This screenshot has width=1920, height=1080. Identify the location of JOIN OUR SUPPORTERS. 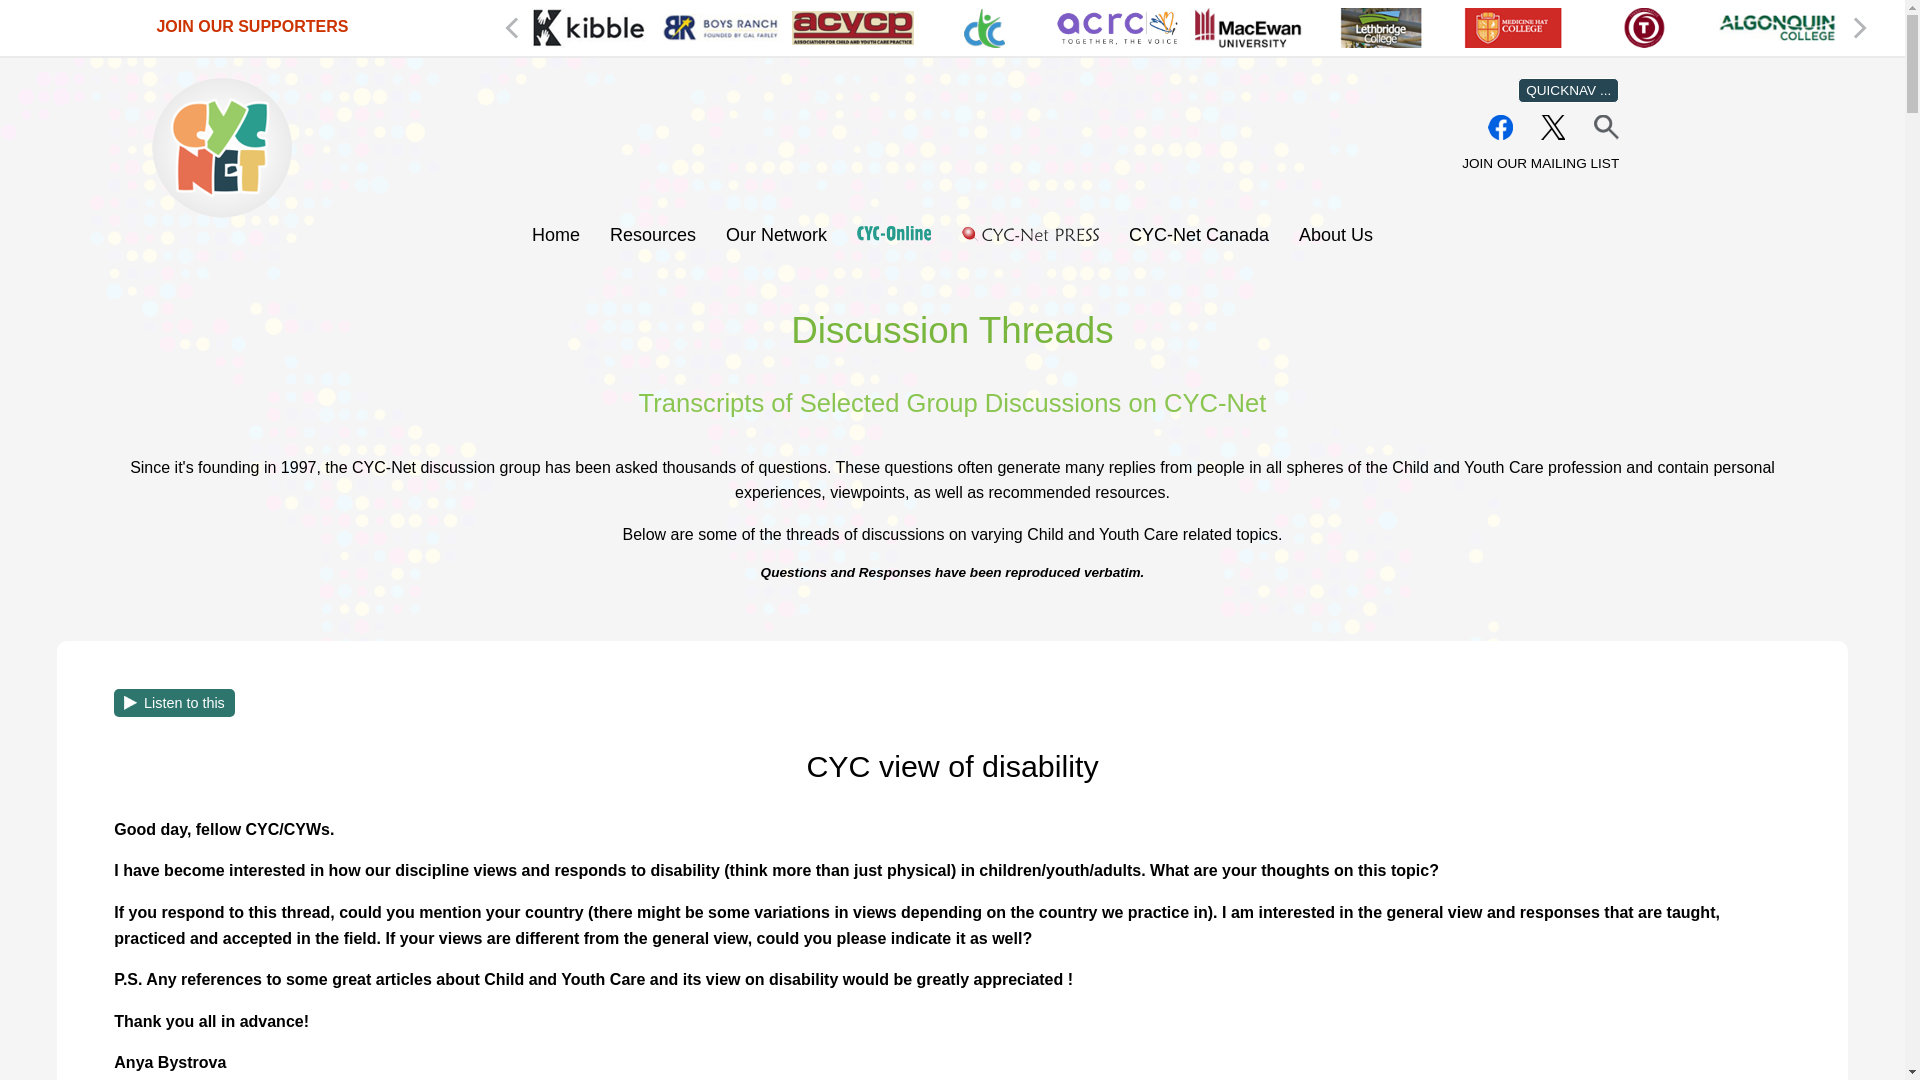
(251, 26).